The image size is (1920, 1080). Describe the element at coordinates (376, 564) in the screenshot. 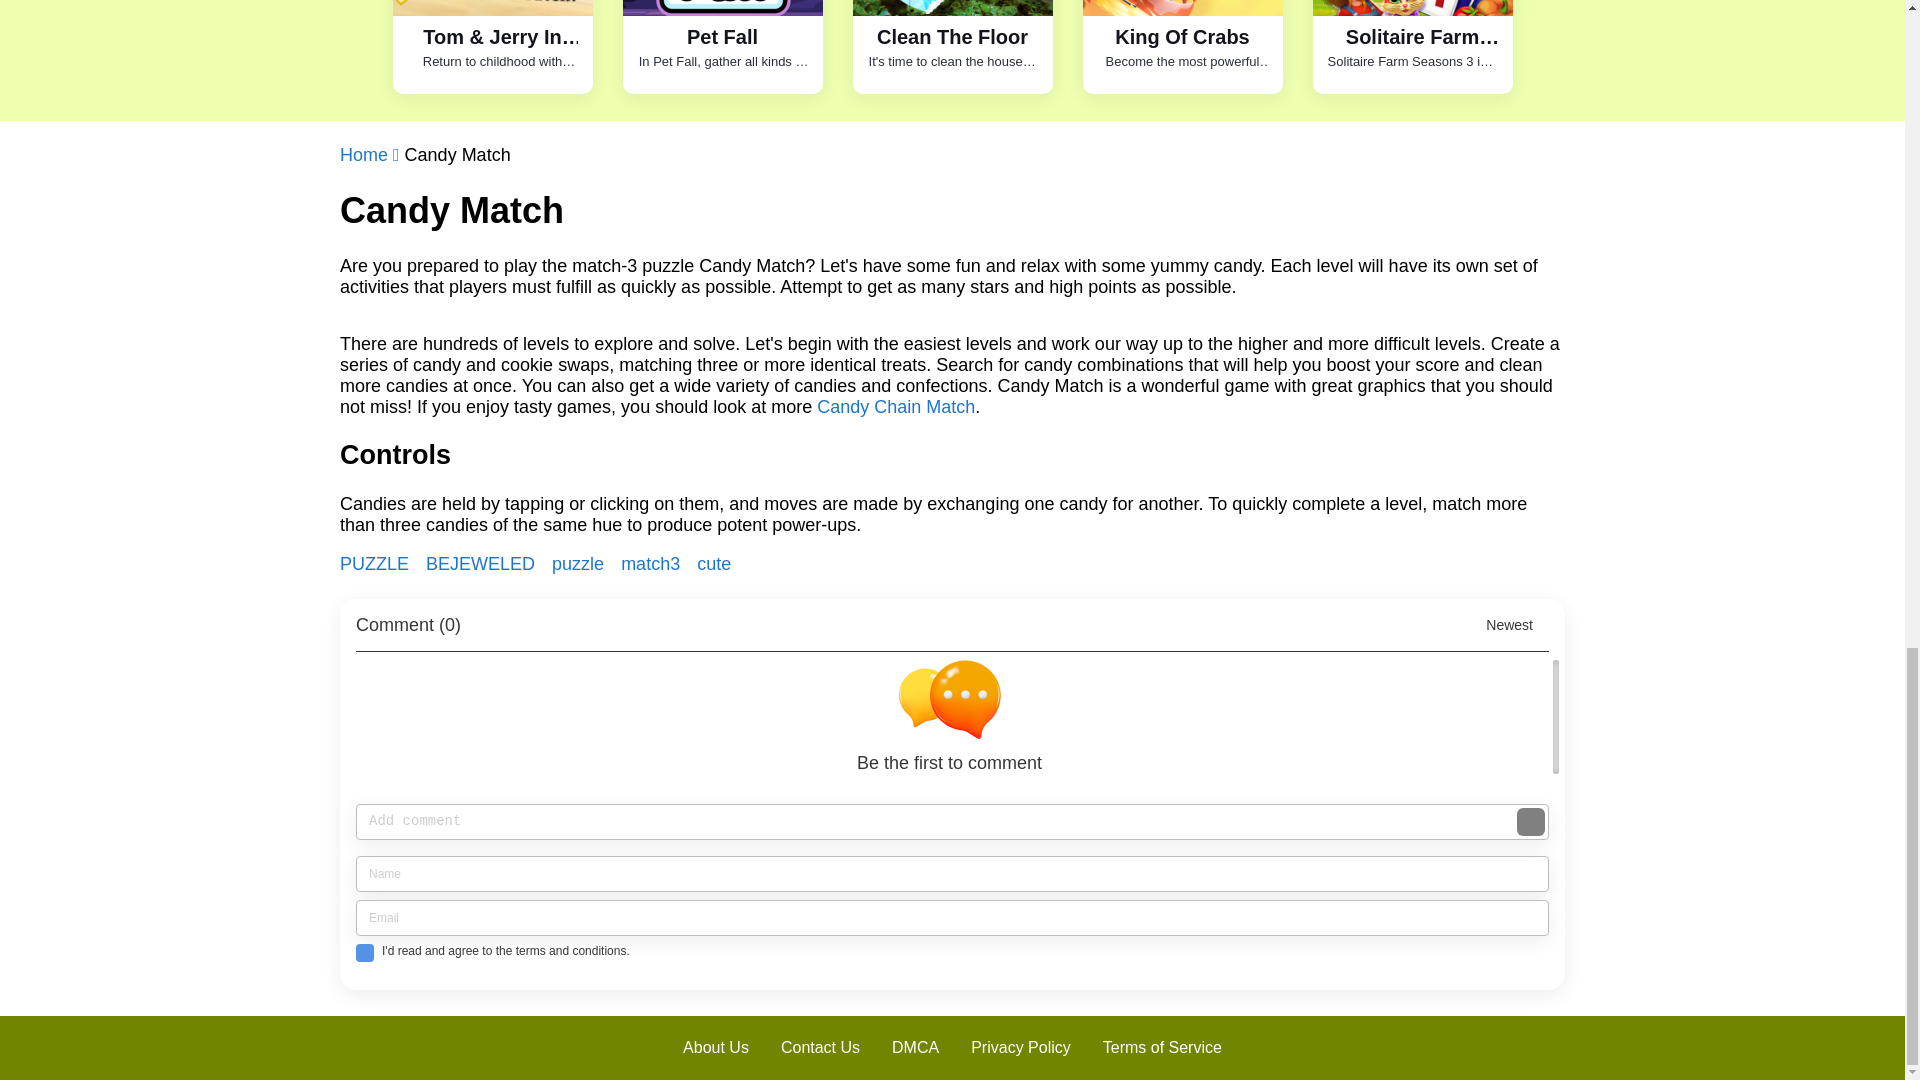

I see `PUZZLE` at that location.